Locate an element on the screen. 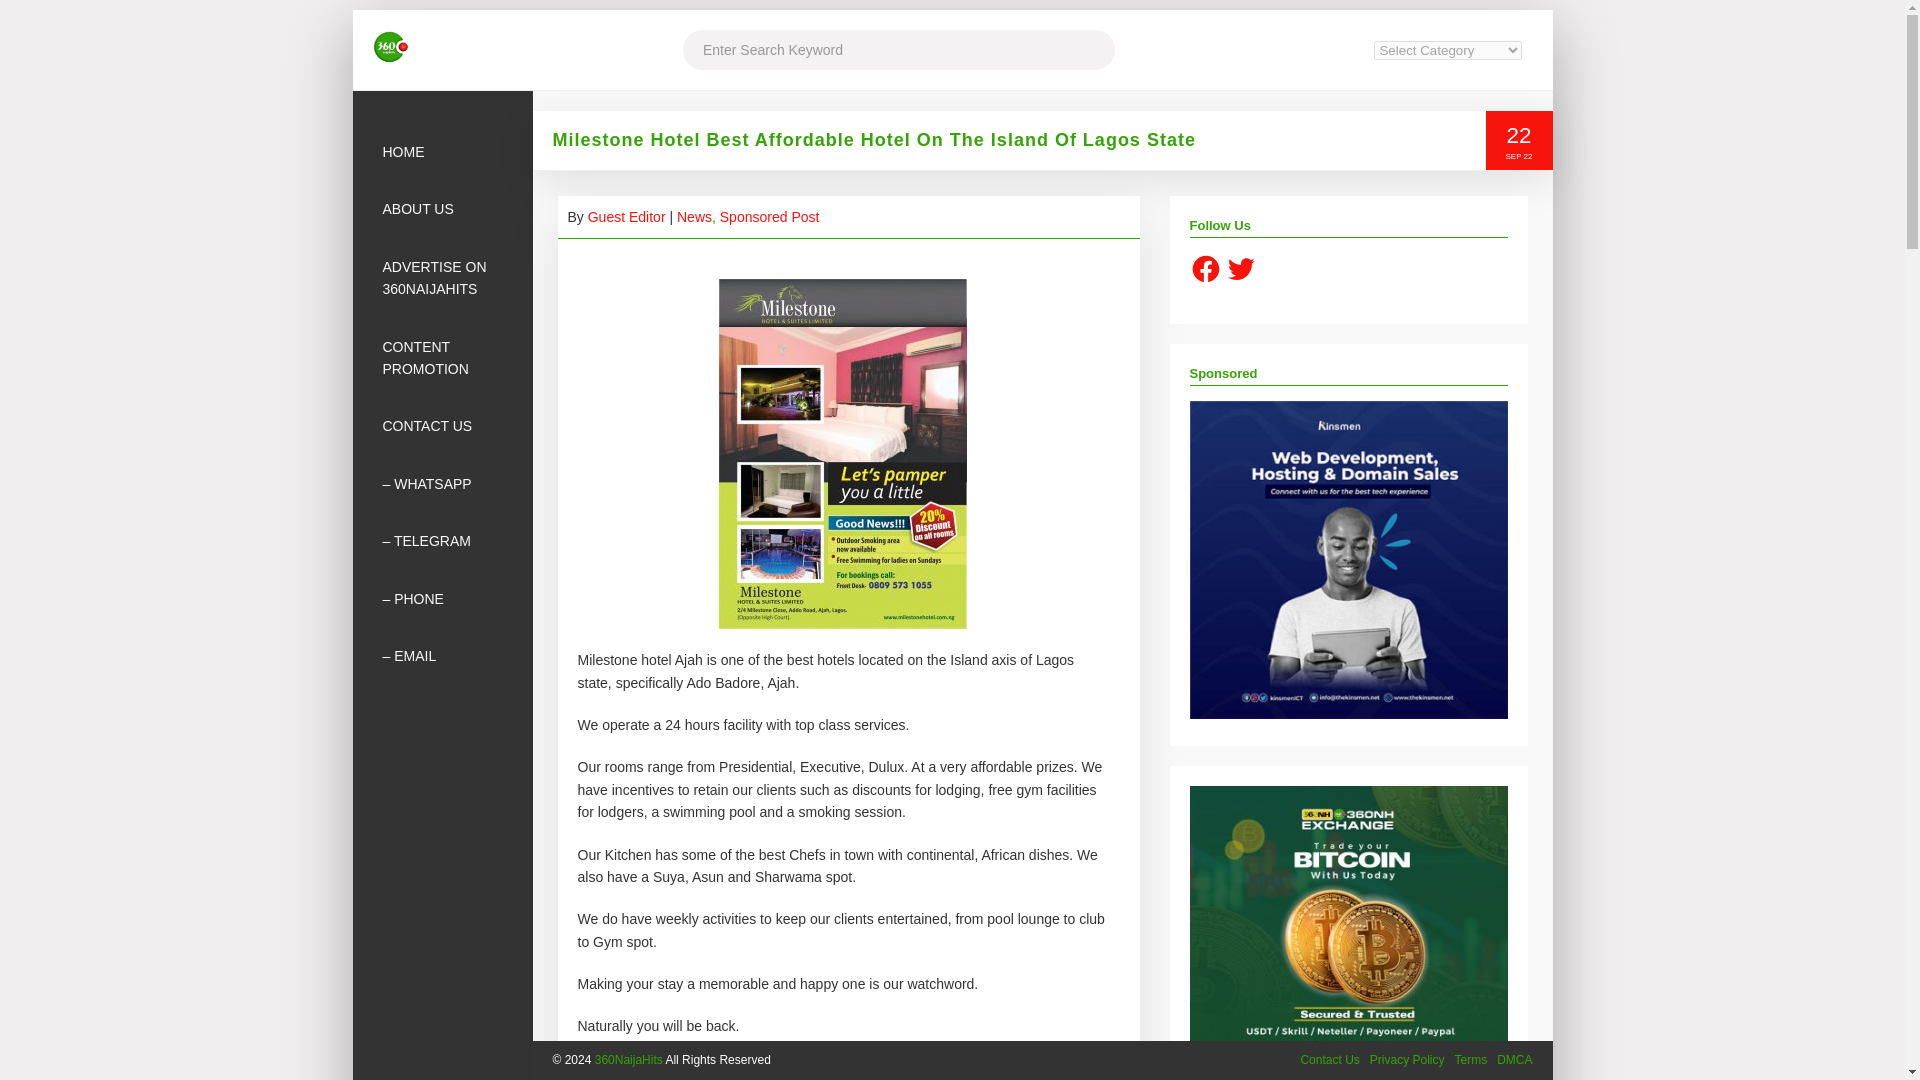 The image size is (1920, 1080). CONTENT PROMOTION is located at coordinates (441, 358).